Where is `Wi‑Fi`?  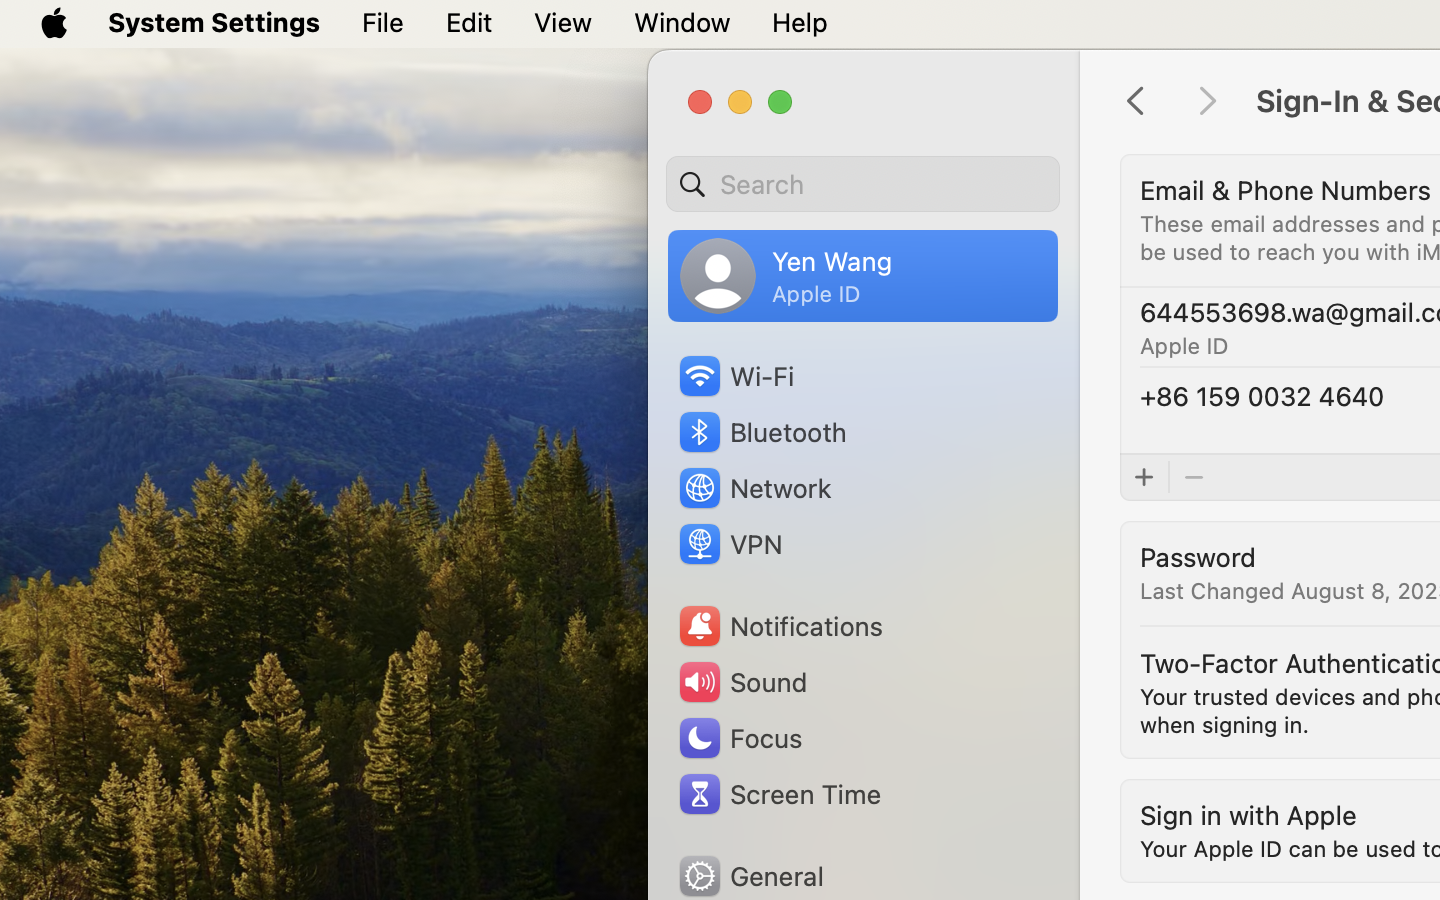 Wi‑Fi is located at coordinates (735, 376).